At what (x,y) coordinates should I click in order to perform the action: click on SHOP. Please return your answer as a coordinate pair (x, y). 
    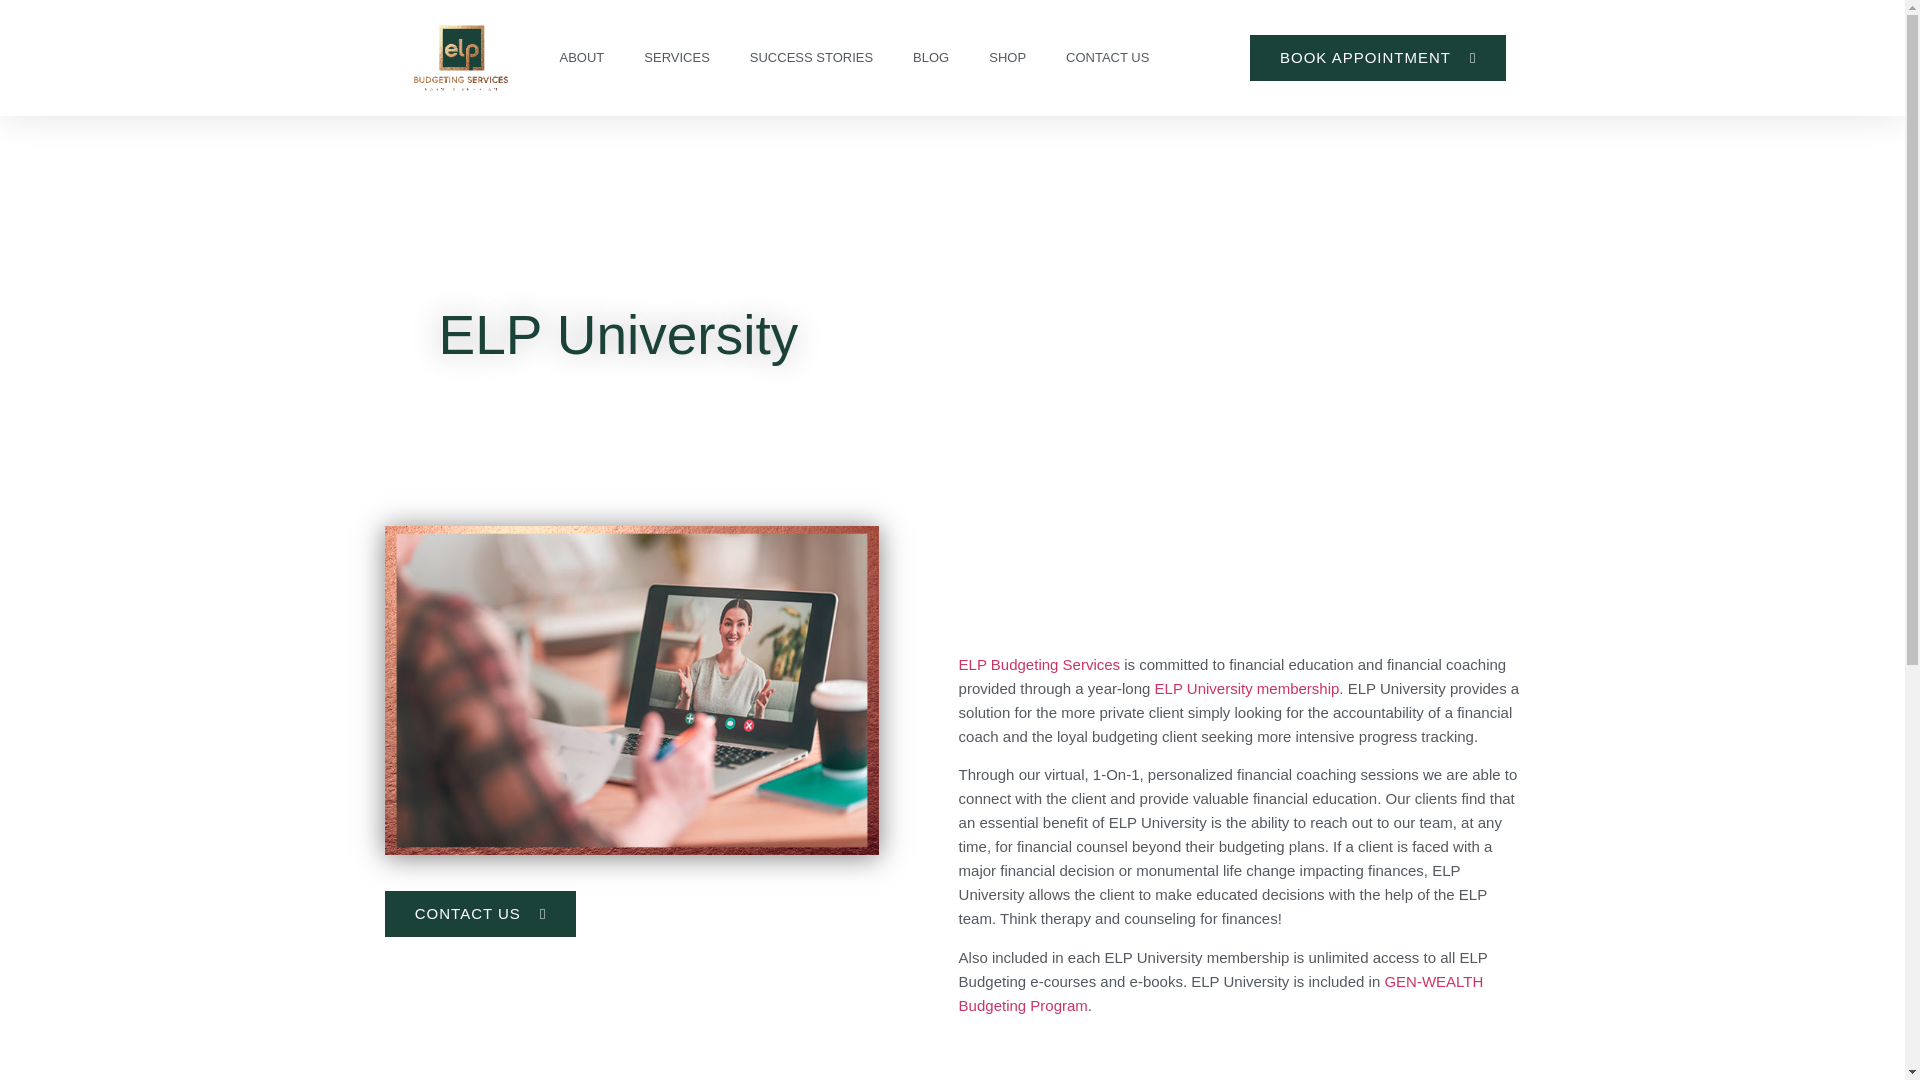
    Looking at the image, I should click on (1008, 57).